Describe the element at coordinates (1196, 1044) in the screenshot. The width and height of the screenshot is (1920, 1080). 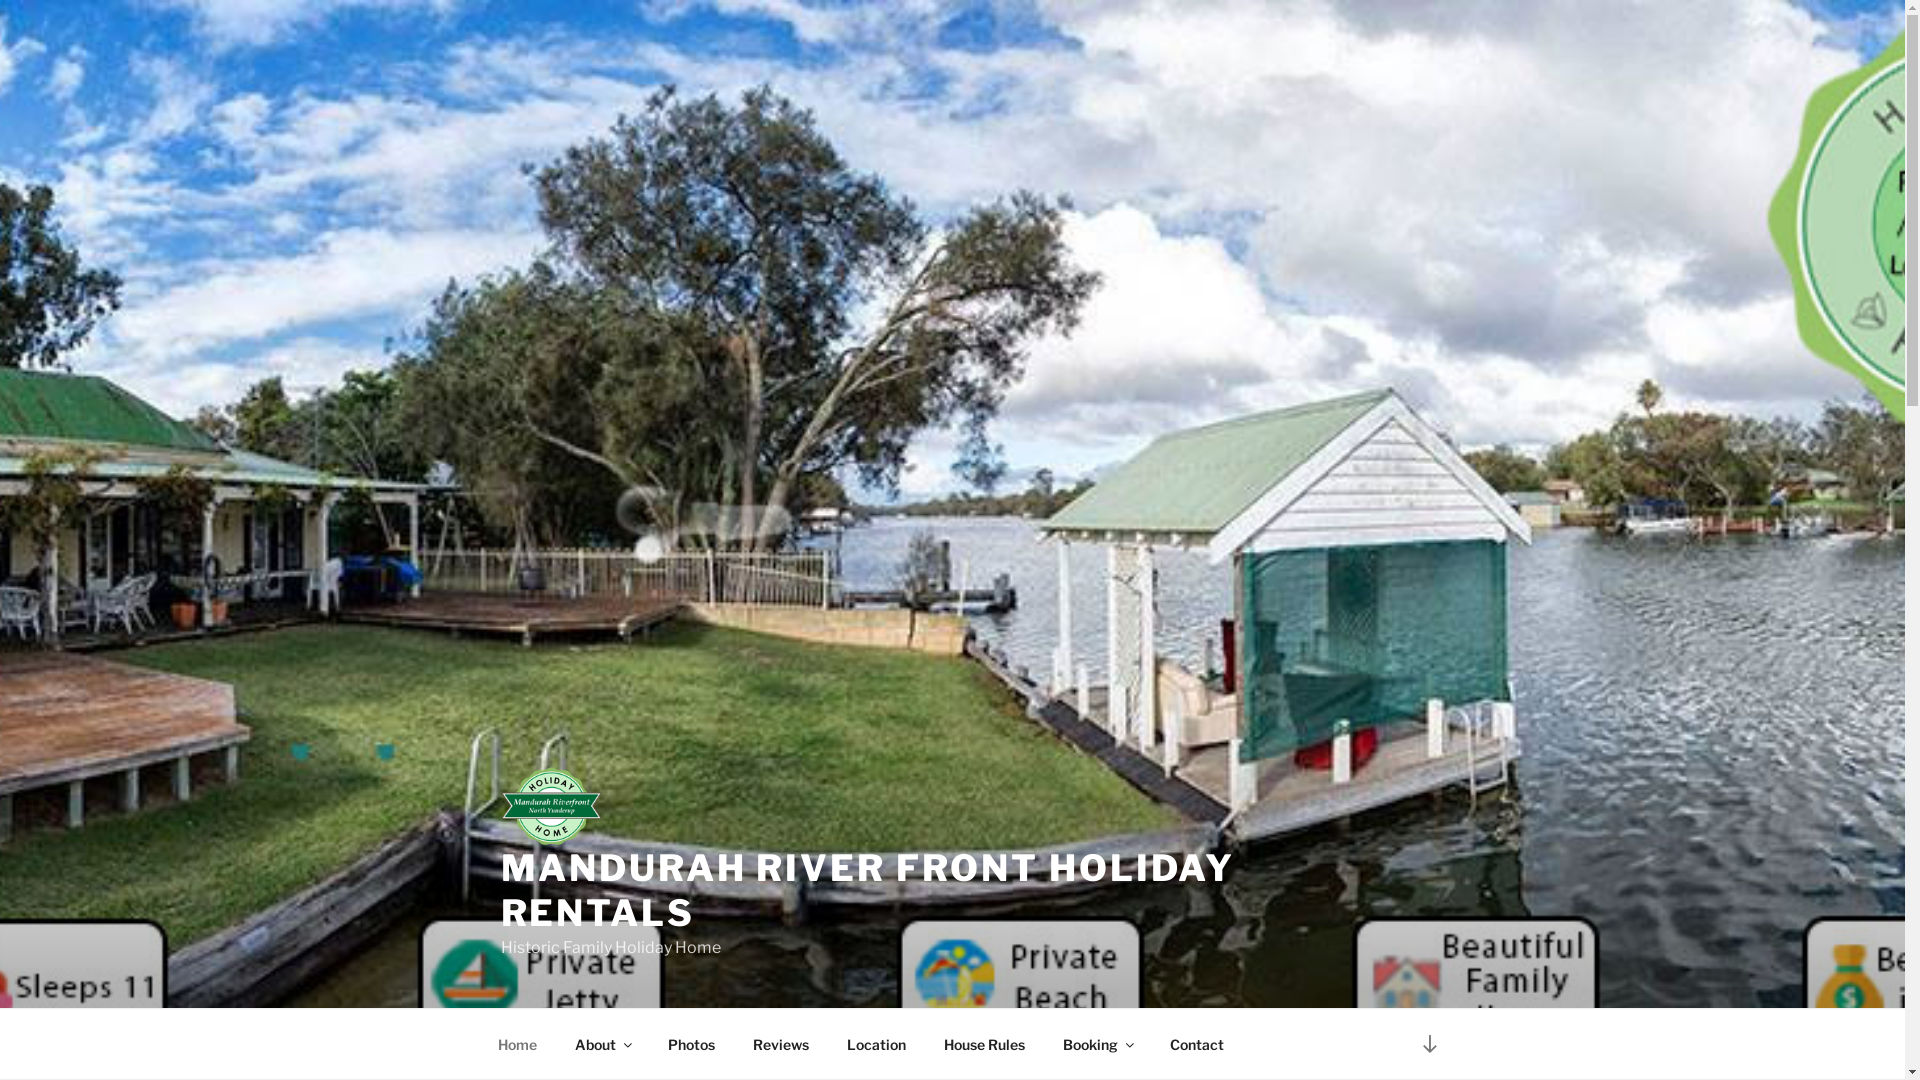
I see `Contact` at that location.